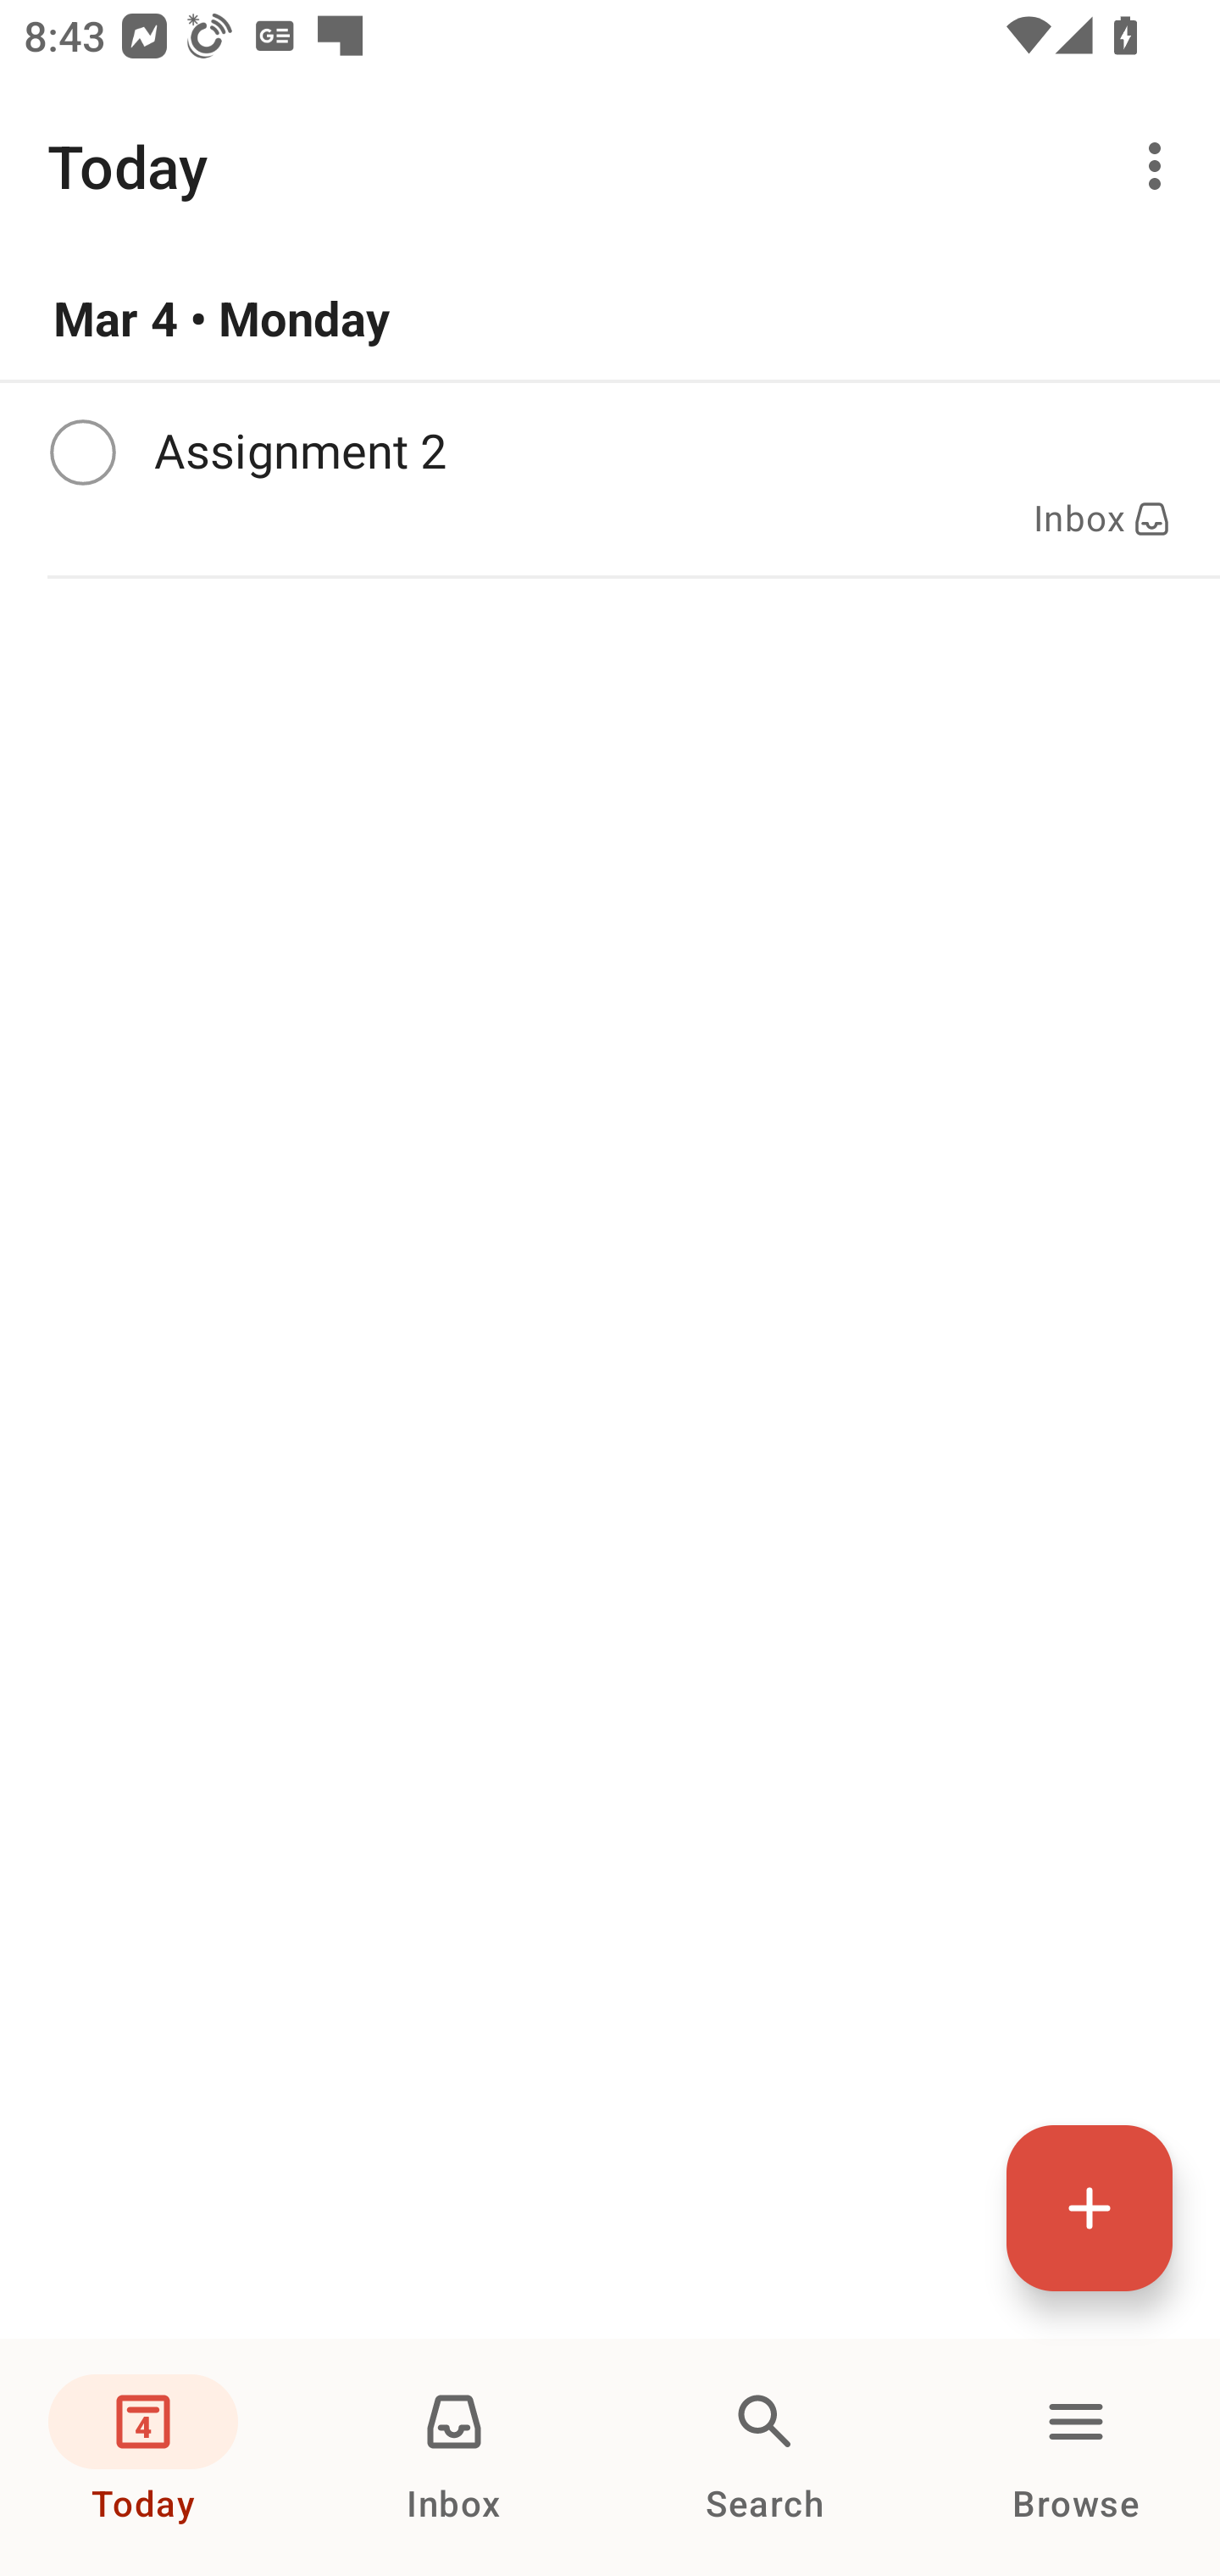  I want to click on Today More options, so click(610, 166).